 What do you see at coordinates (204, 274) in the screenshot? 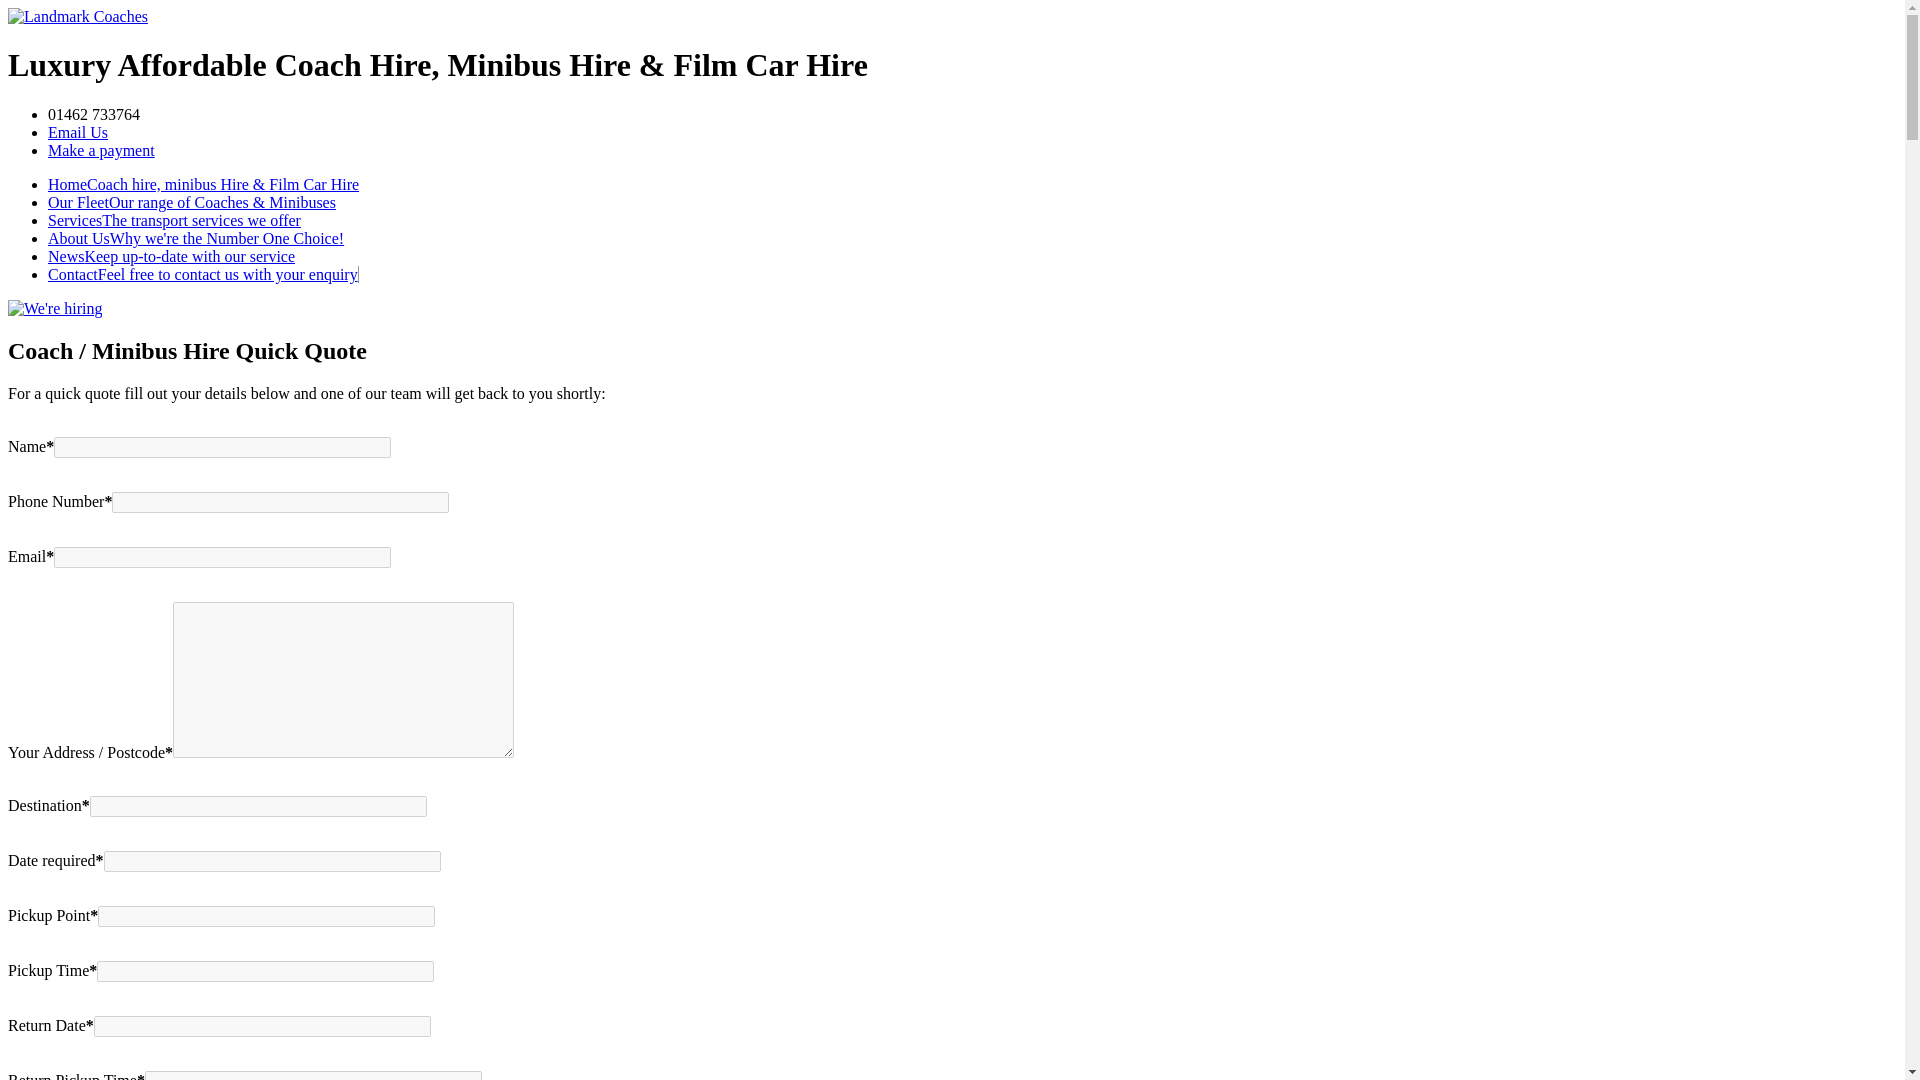
I see `Contact` at bounding box center [204, 274].